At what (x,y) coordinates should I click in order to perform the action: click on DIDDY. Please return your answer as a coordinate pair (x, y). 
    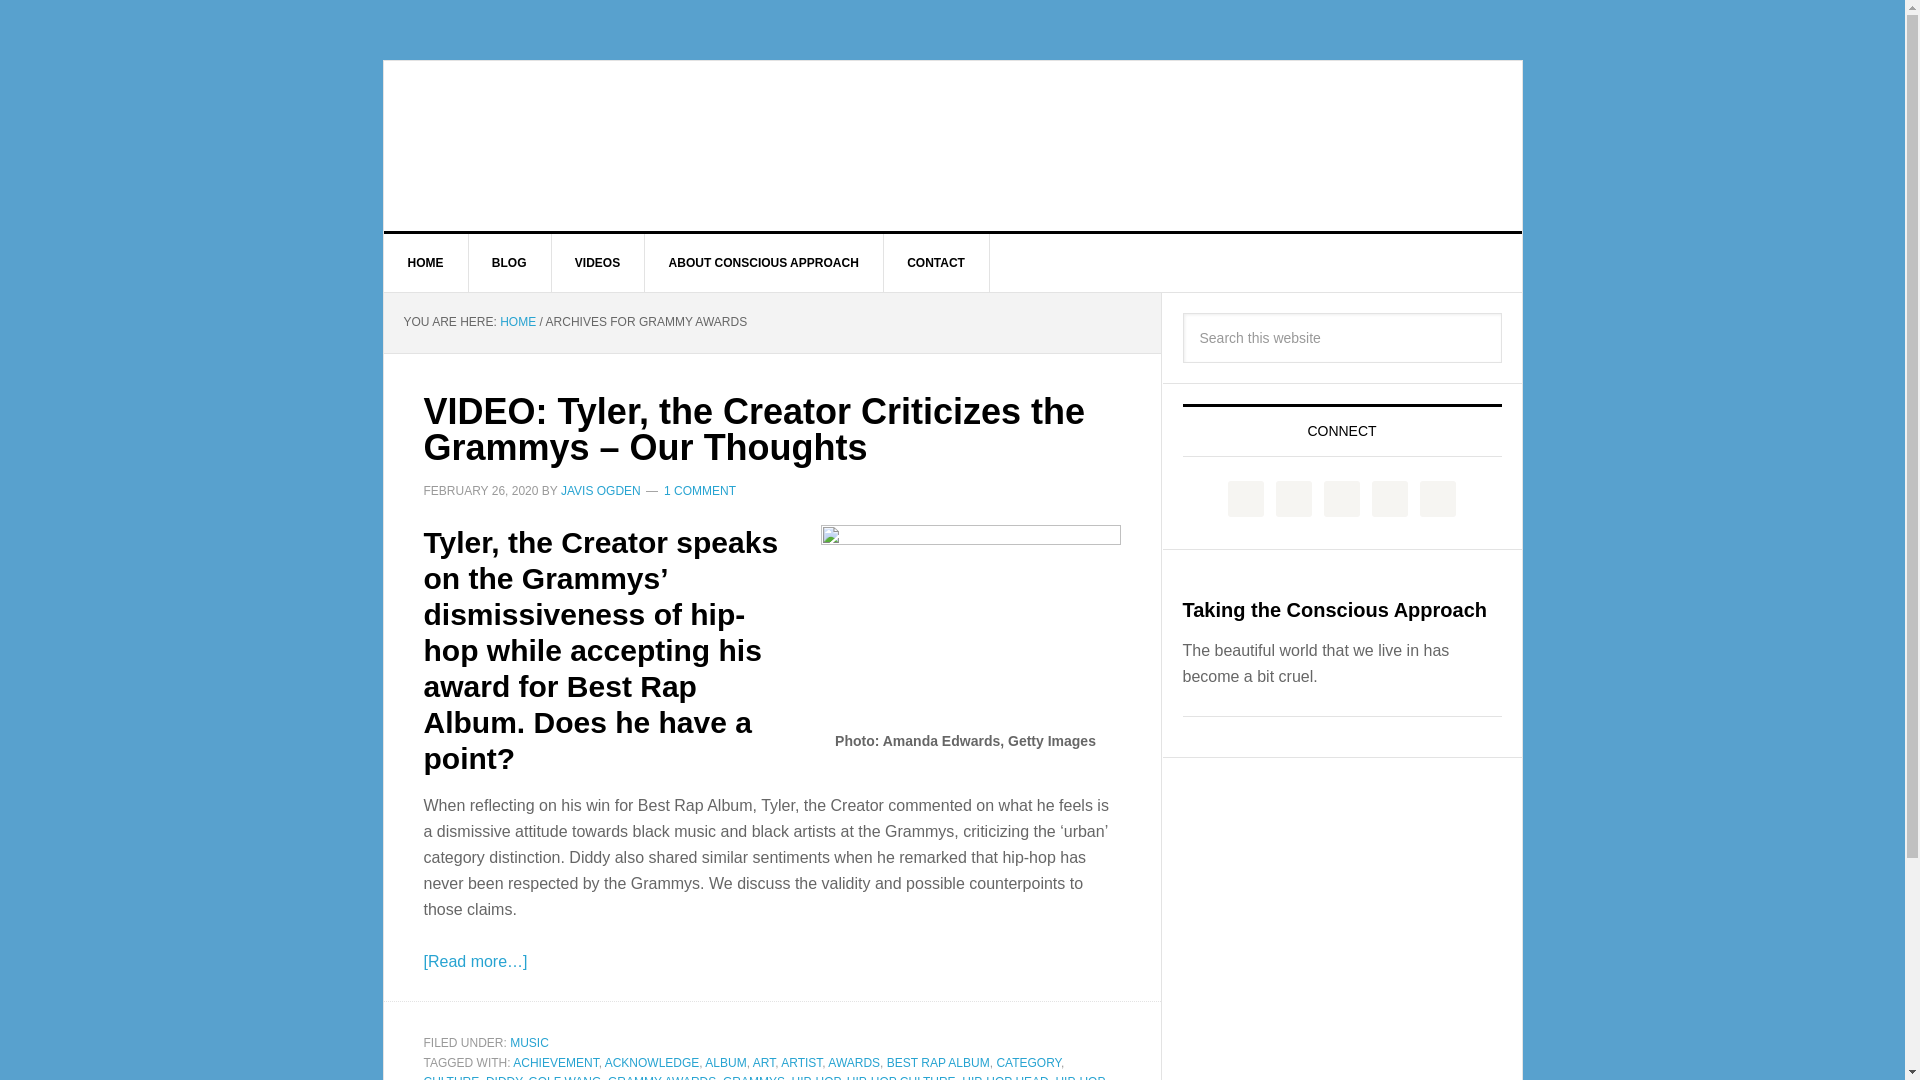
    Looking at the image, I should click on (504, 1077).